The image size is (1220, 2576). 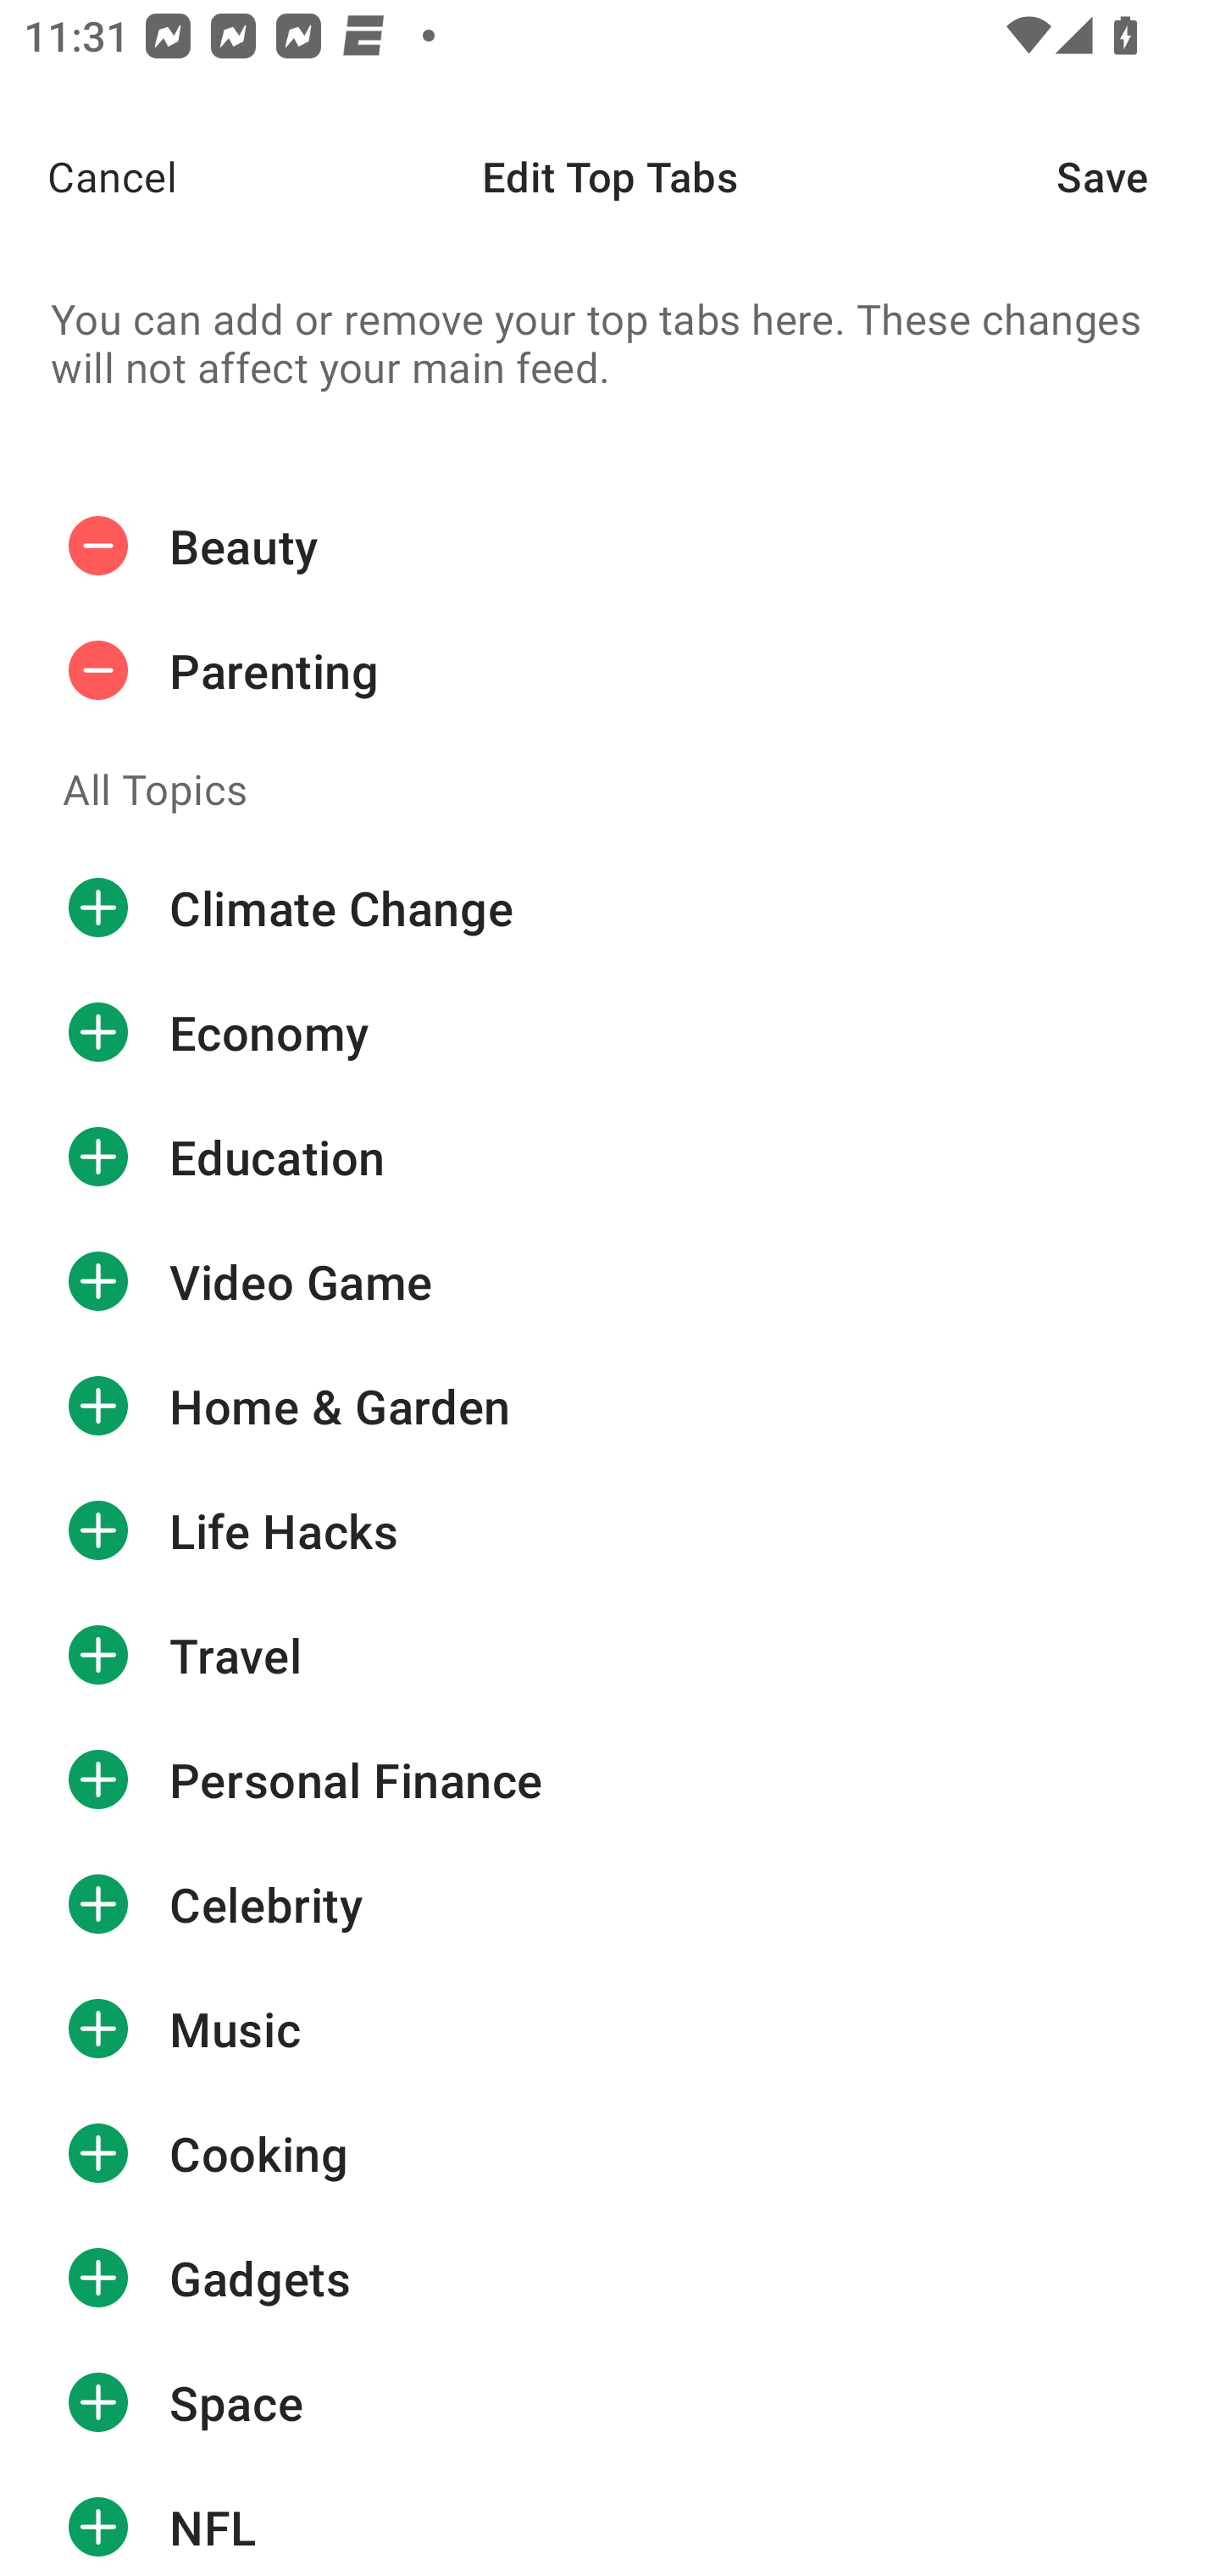 What do you see at coordinates (610, 1281) in the screenshot?
I see `Video Game` at bounding box center [610, 1281].